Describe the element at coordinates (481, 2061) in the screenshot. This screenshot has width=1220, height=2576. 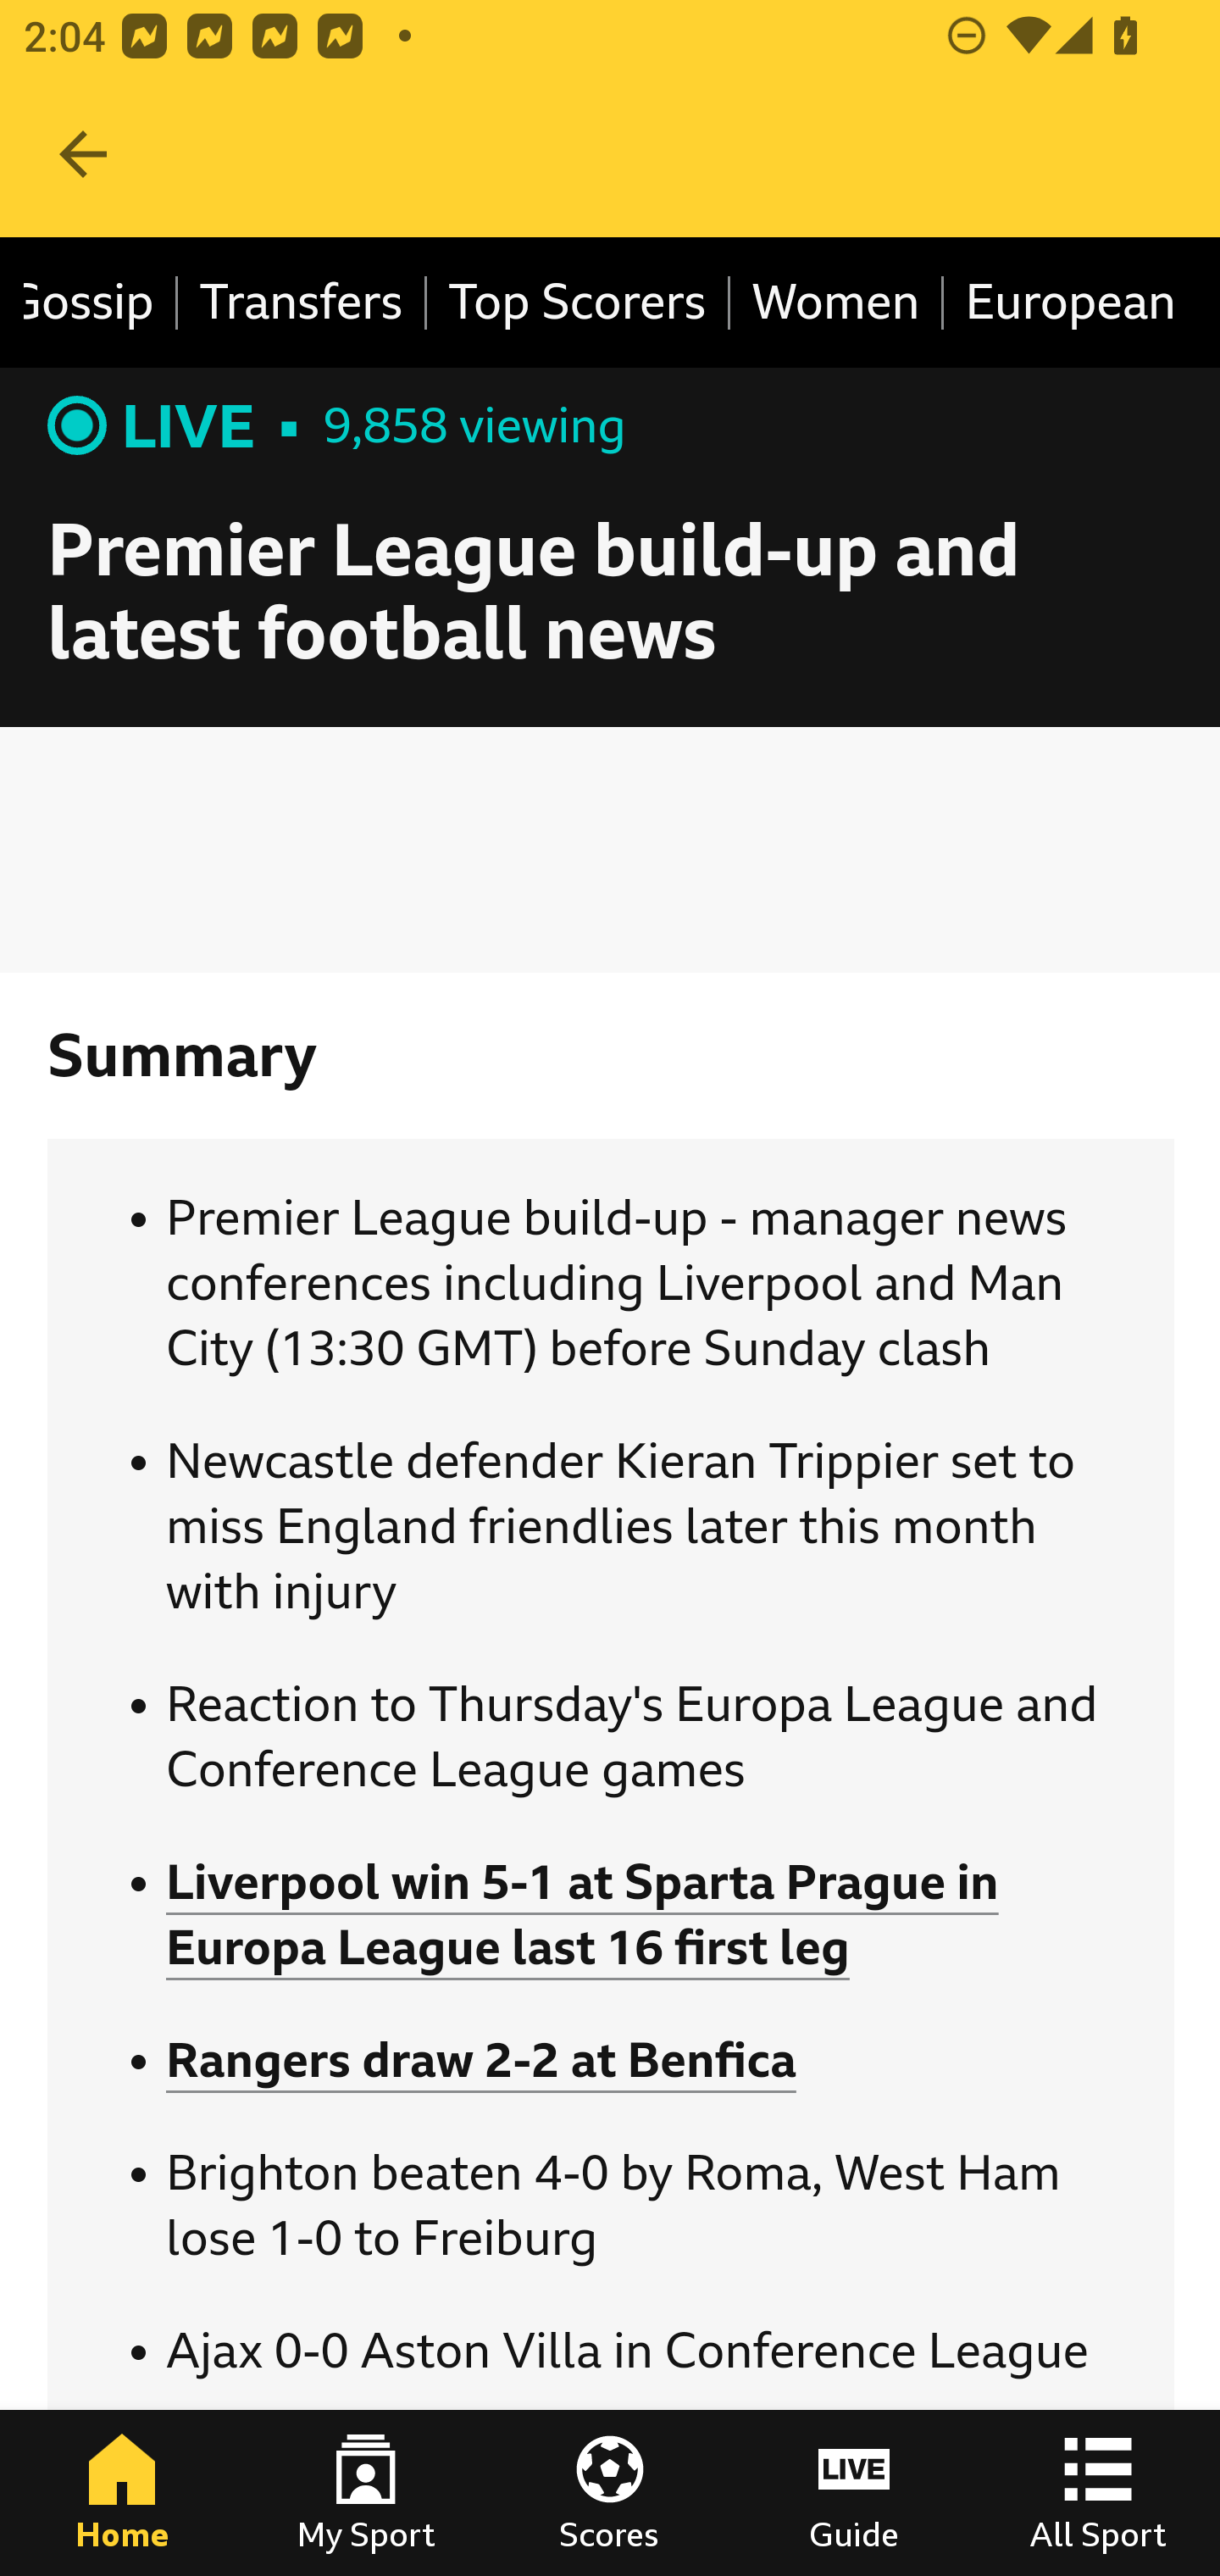
I see `Rangers draw 2-2 at Benfica` at that location.